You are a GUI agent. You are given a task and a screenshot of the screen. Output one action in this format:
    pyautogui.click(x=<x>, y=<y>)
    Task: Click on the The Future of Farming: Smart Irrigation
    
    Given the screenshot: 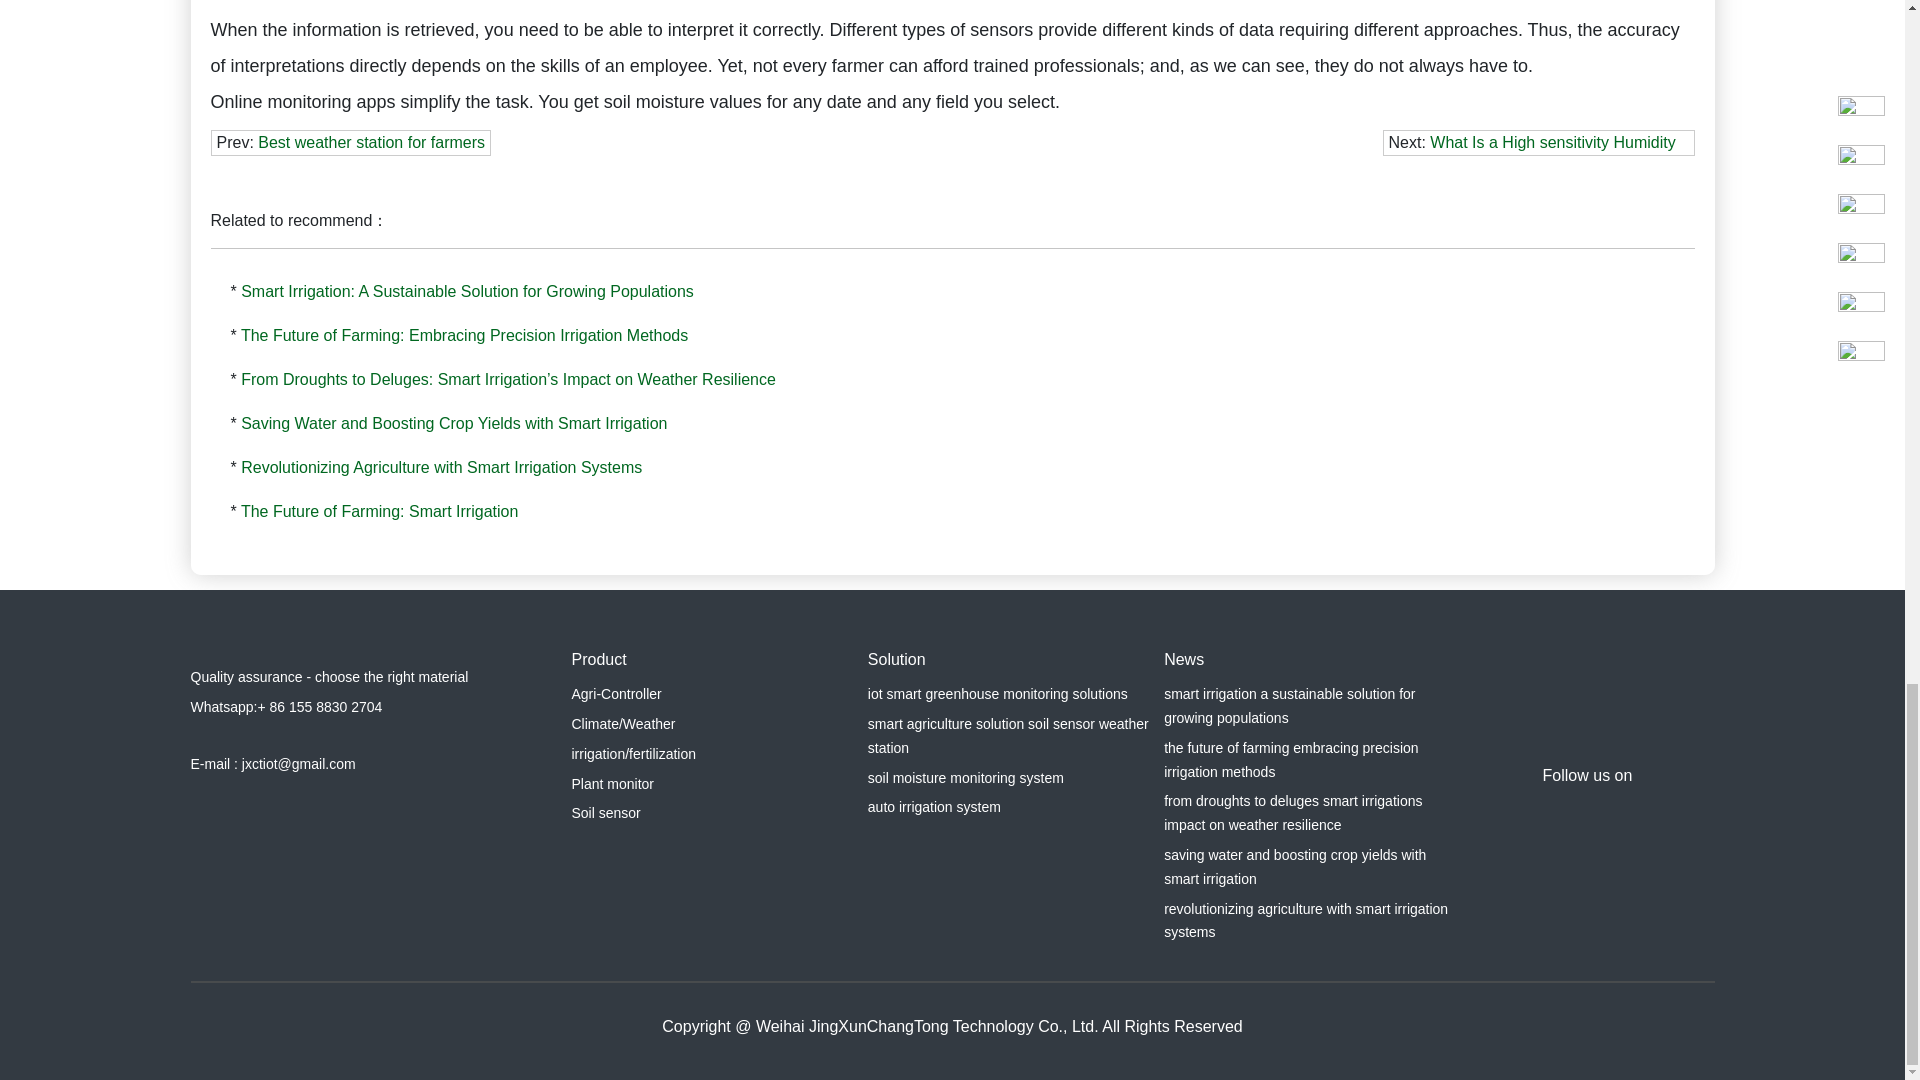 What is the action you would take?
    pyautogui.click(x=380, y=511)
    